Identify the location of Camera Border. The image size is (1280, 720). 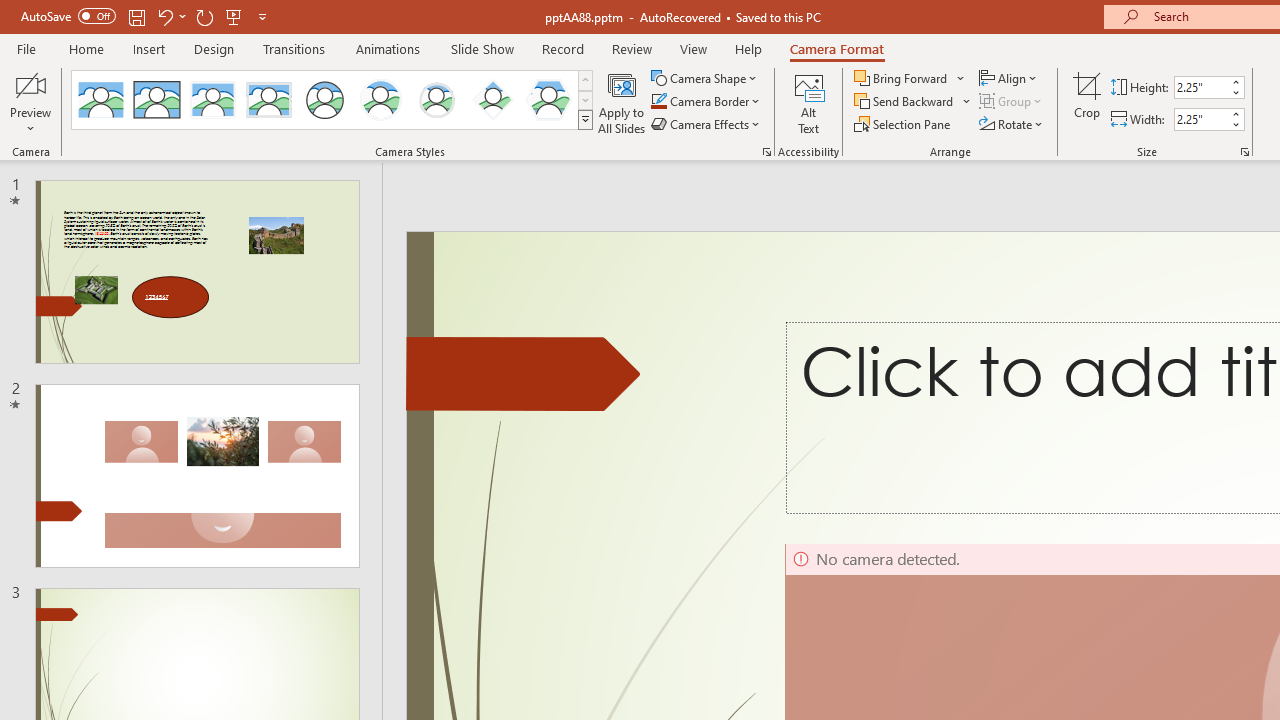
(706, 102).